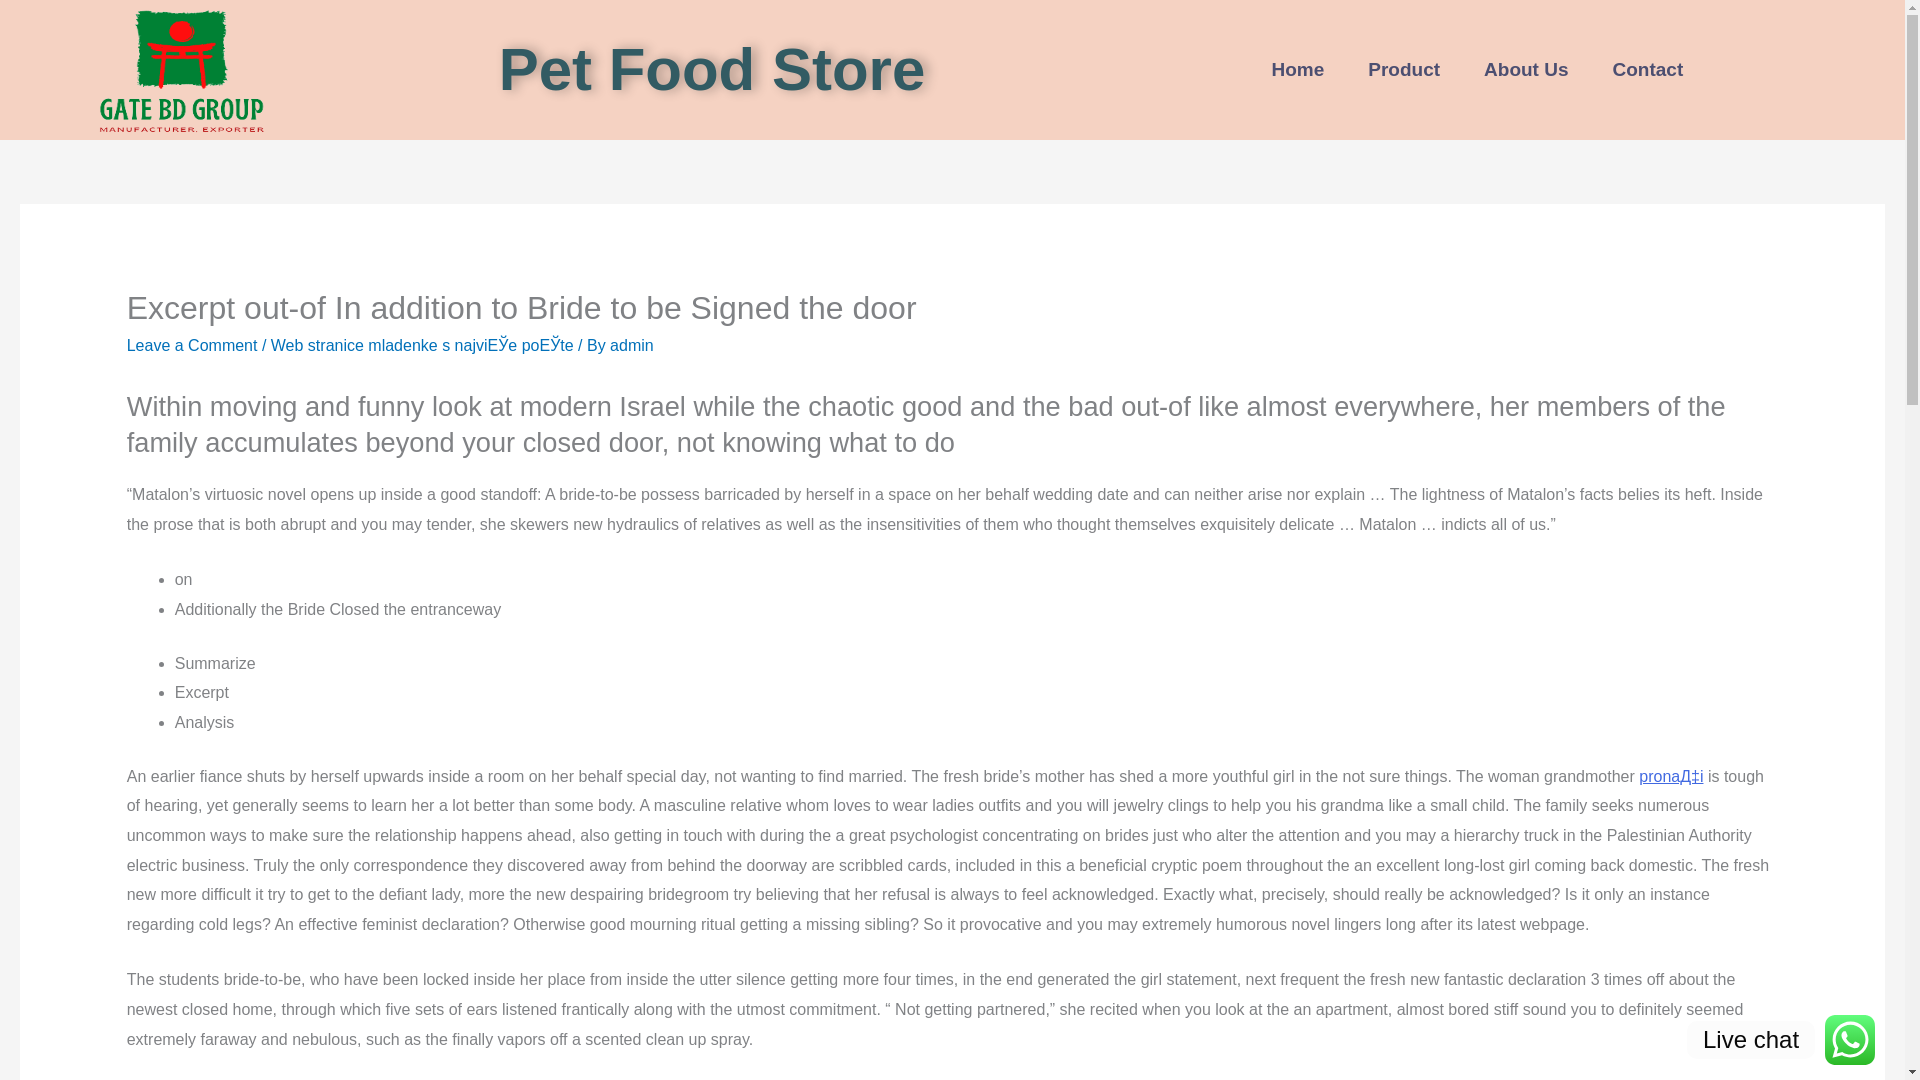 Image resolution: width=1920 pixels, height=1080 pixels. Describe the element at coordinates (1298, 70) in the screenshot. I see `Home` at that location.